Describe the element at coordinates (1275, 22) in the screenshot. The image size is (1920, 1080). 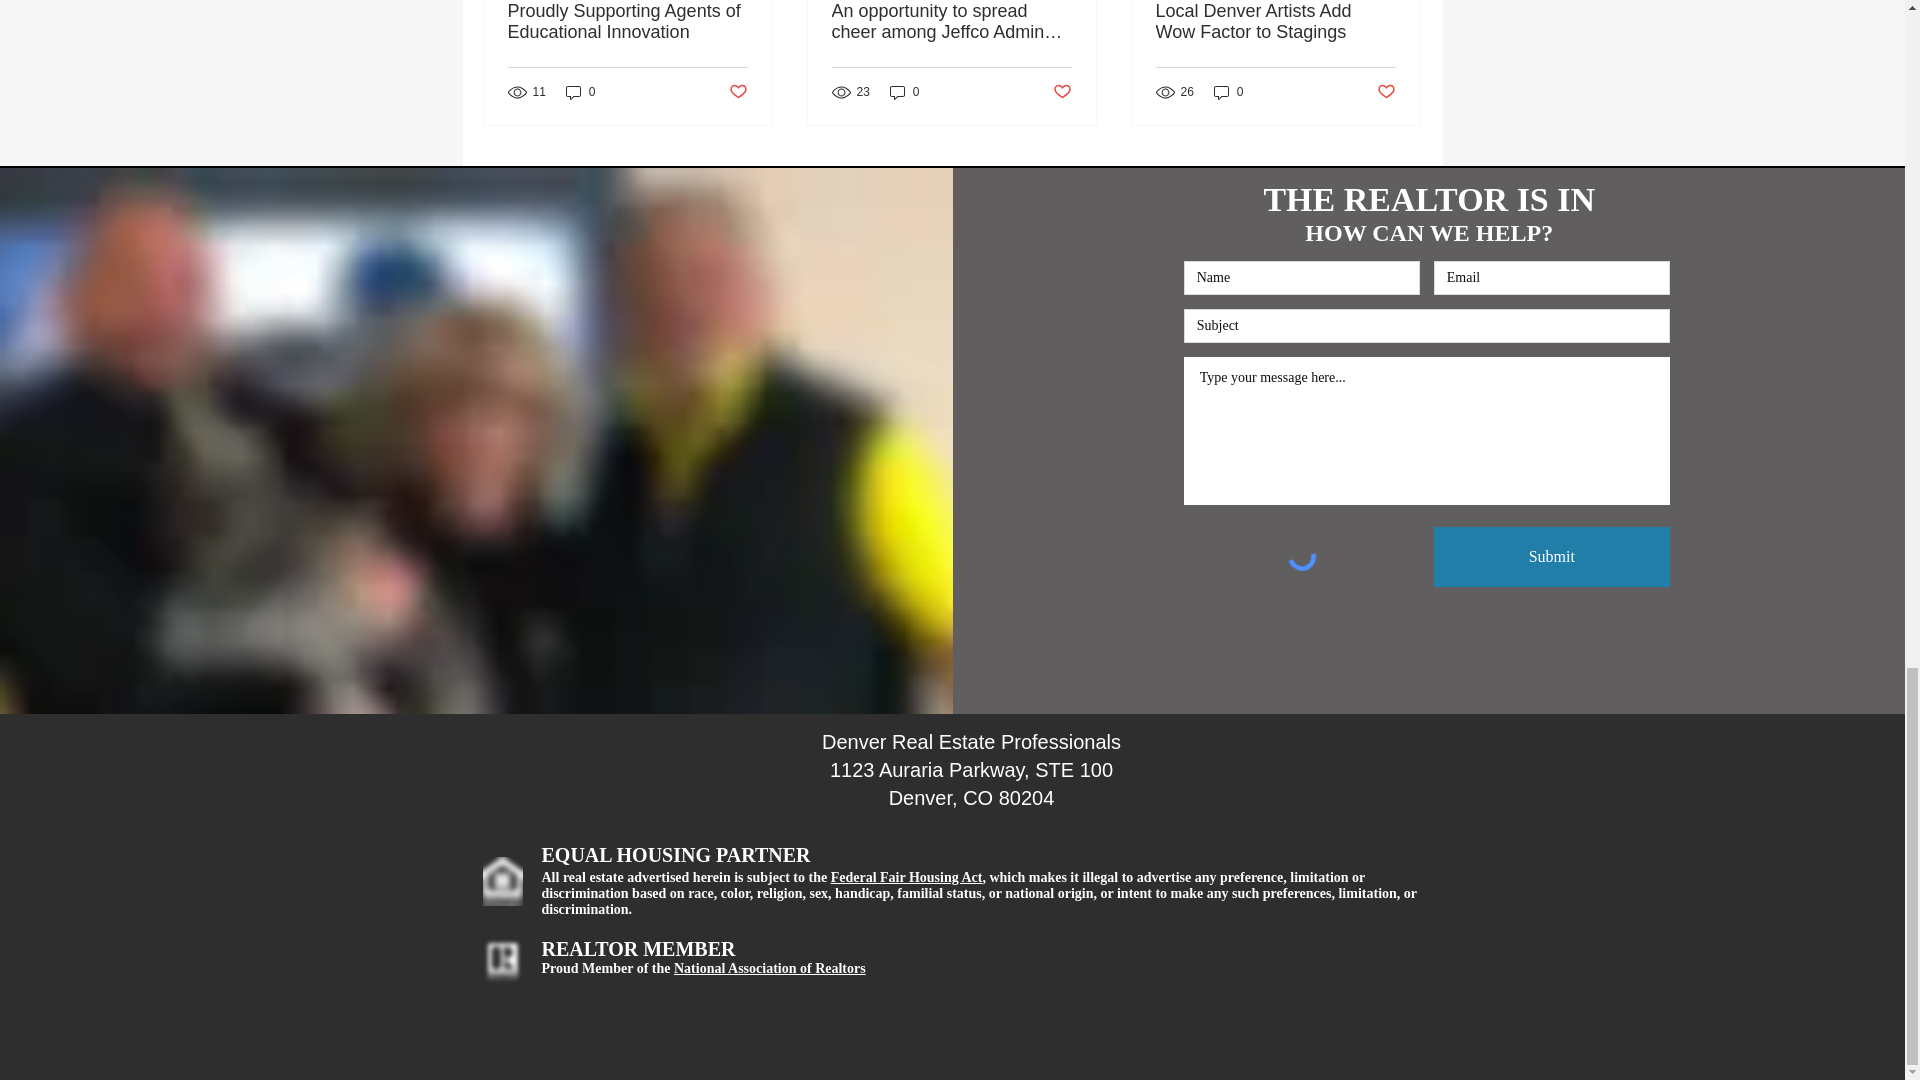
I see `Local Denver Artists Add Wow Factor to Stagings` at that location.